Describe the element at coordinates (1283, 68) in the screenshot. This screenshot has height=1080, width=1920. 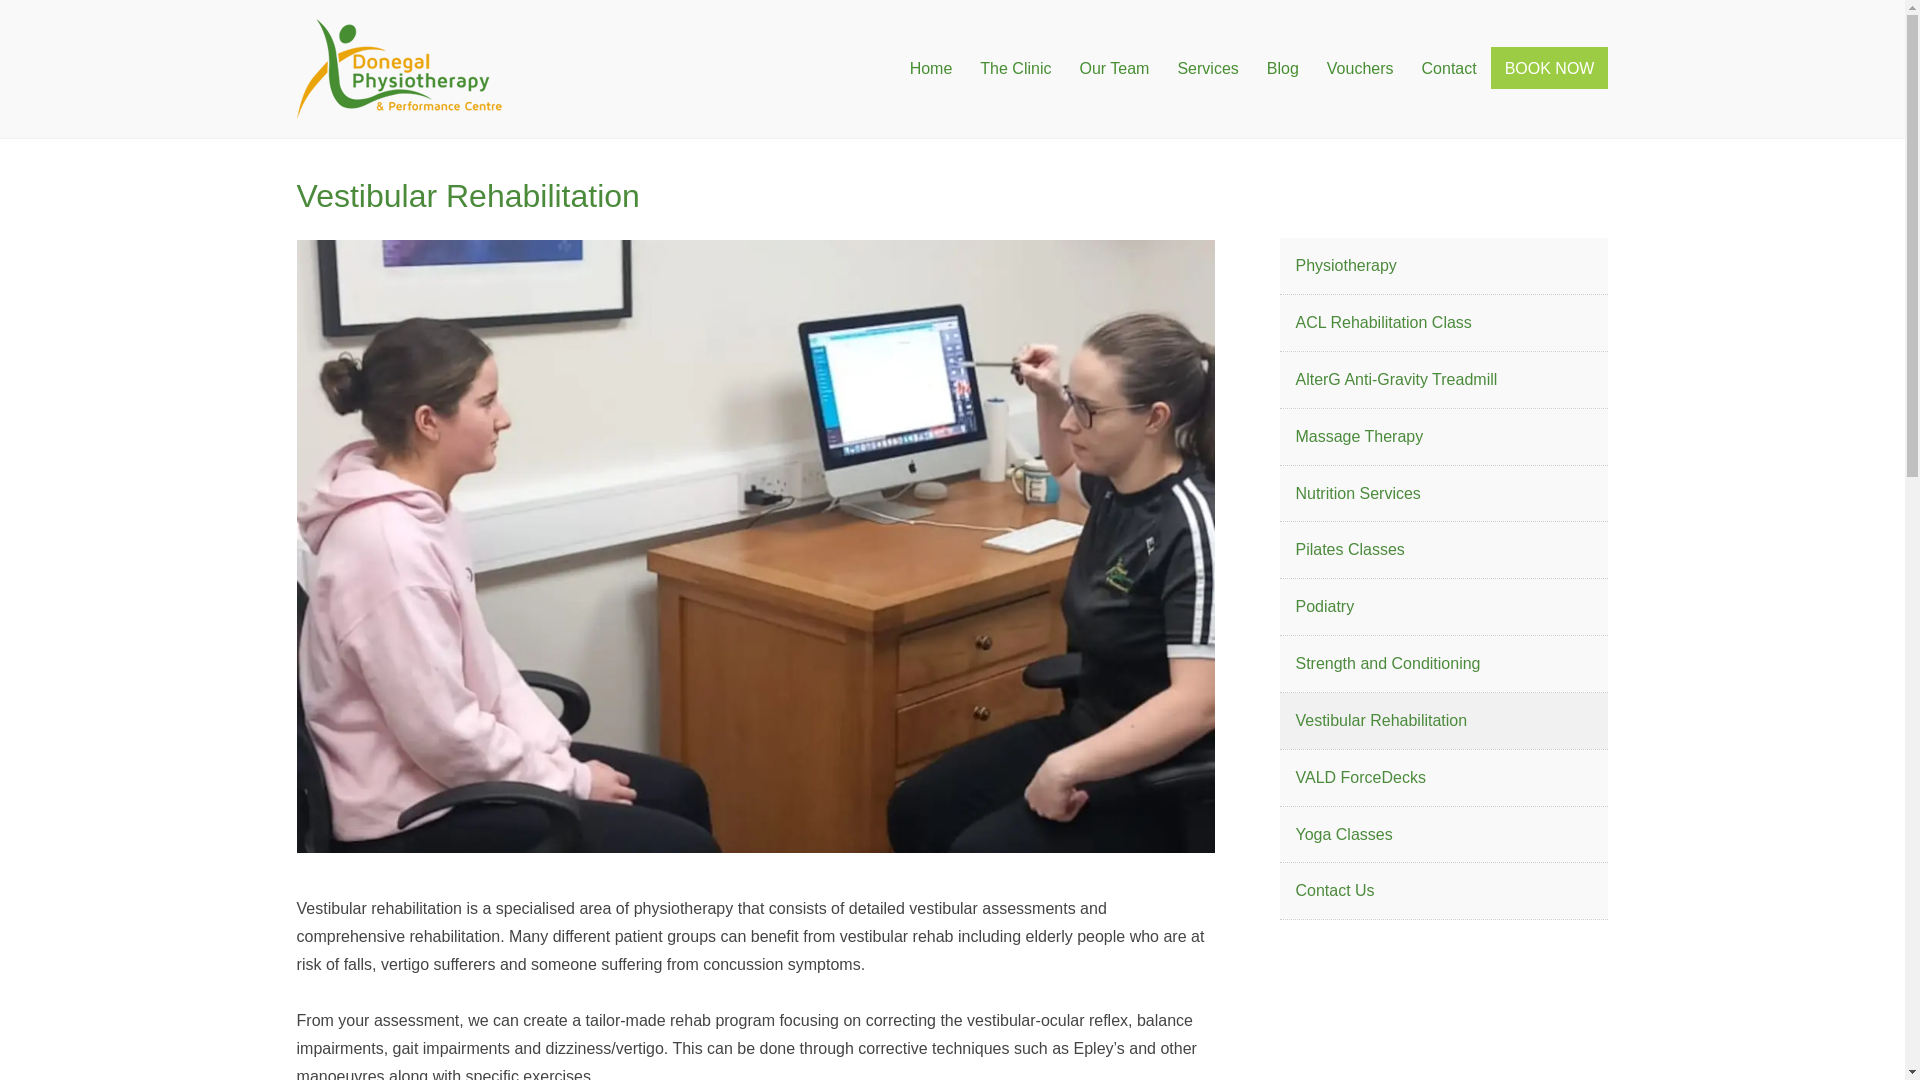
I see `Blog` at that location.